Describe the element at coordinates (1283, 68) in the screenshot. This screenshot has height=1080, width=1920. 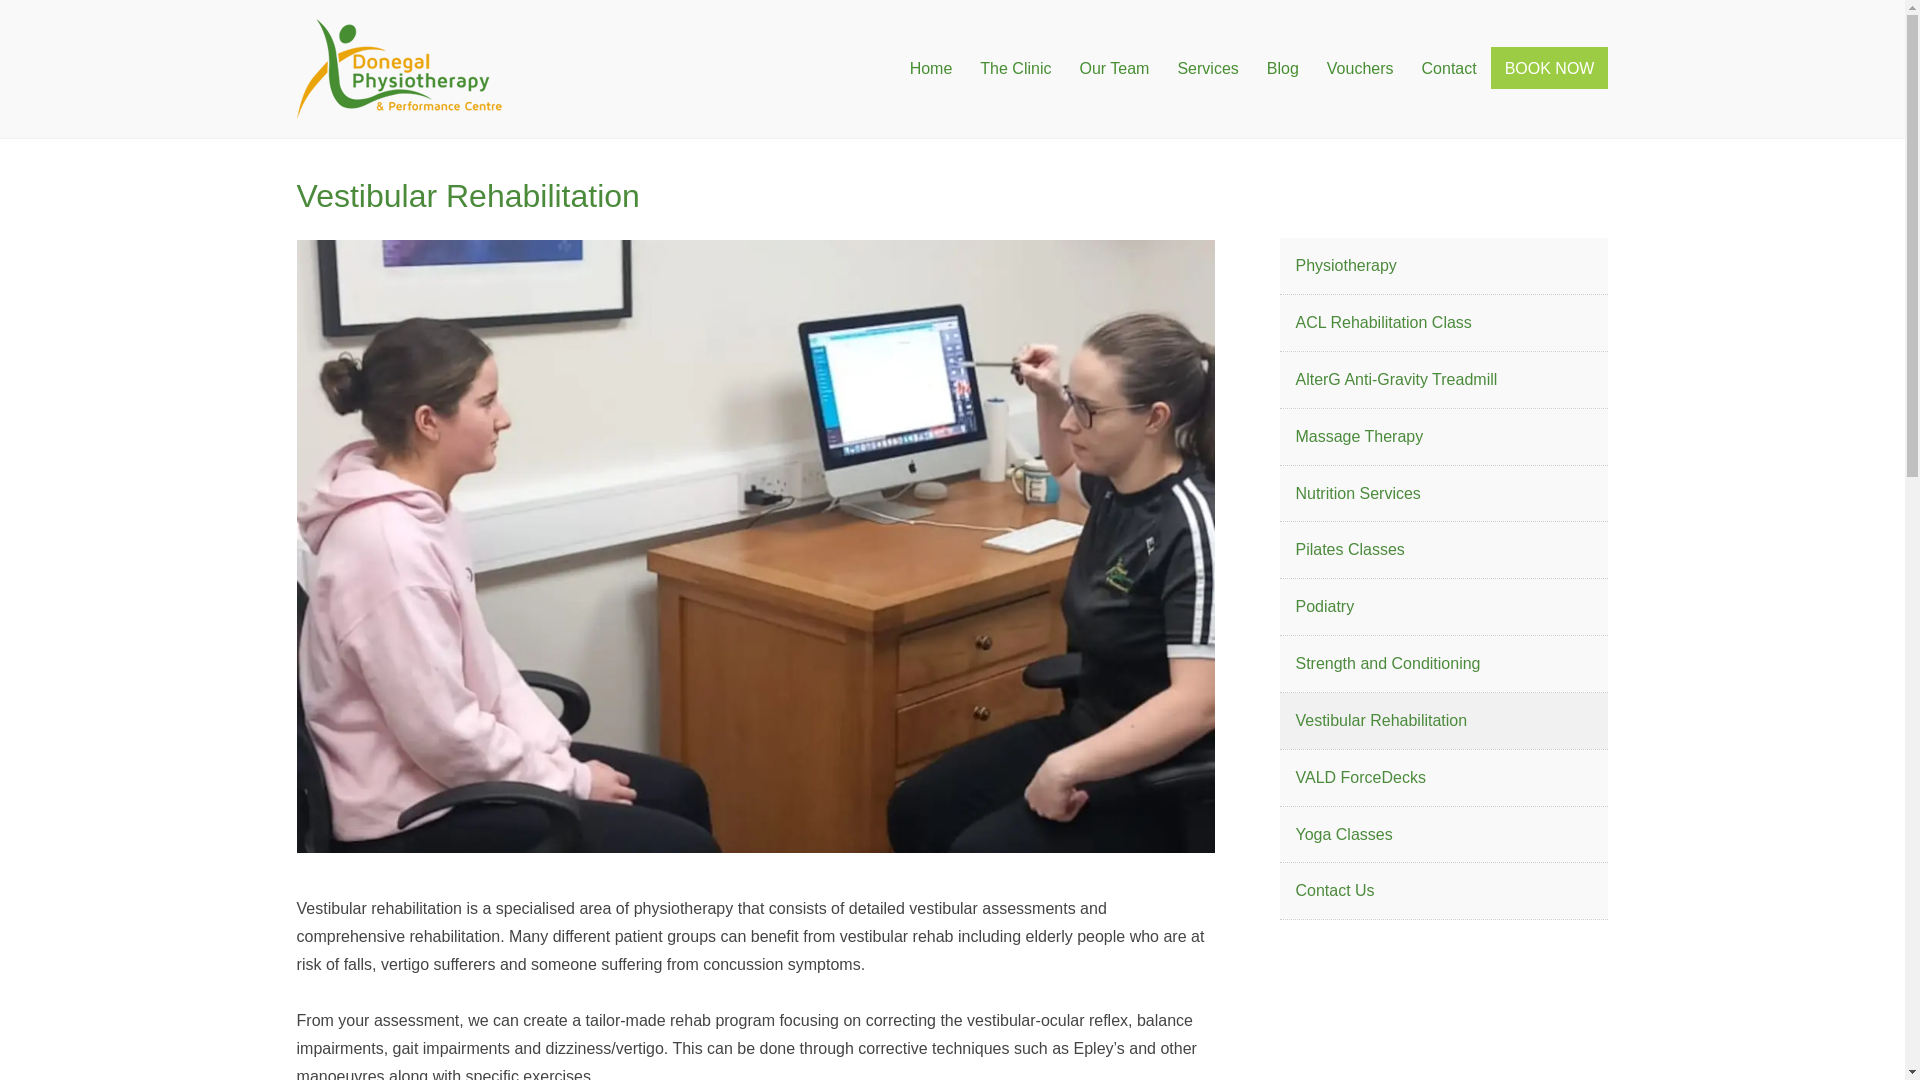
I see `Blog` at that location.